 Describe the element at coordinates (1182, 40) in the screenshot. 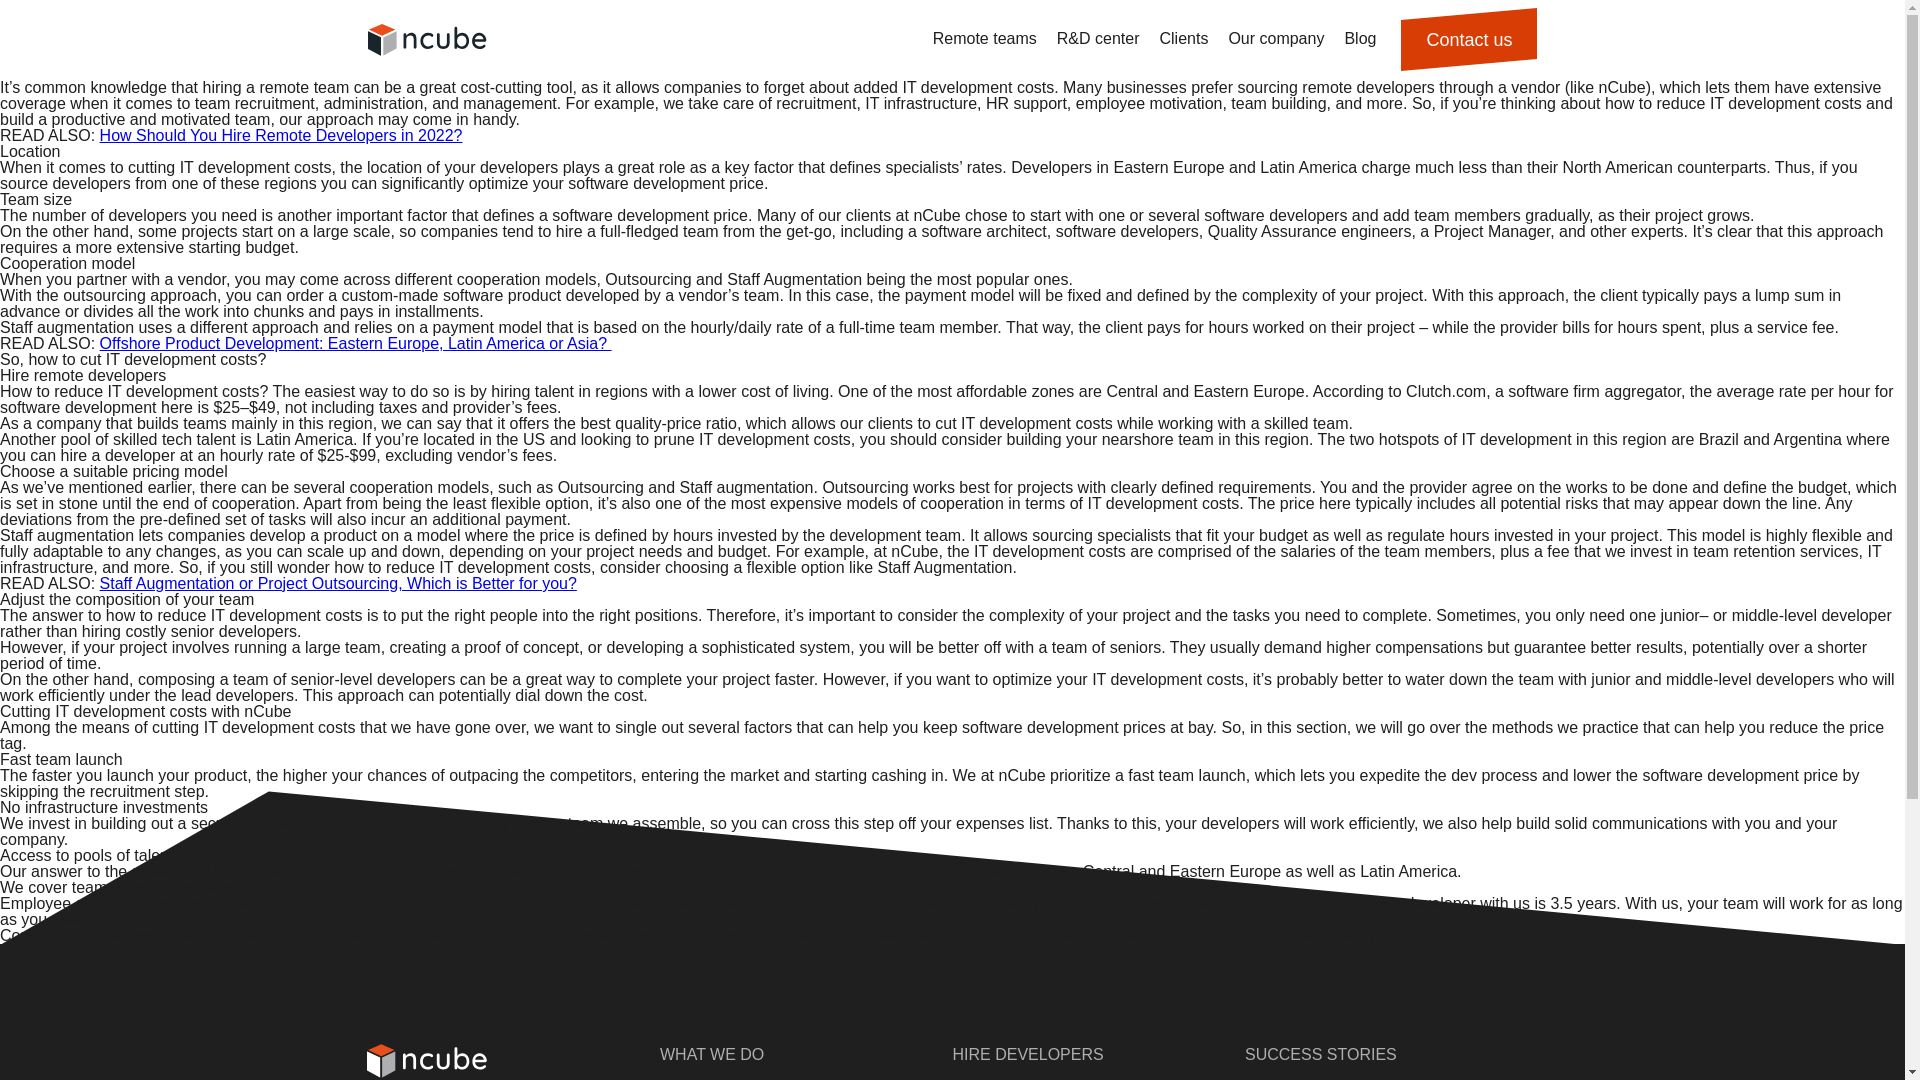

I see `Clients` at that location.